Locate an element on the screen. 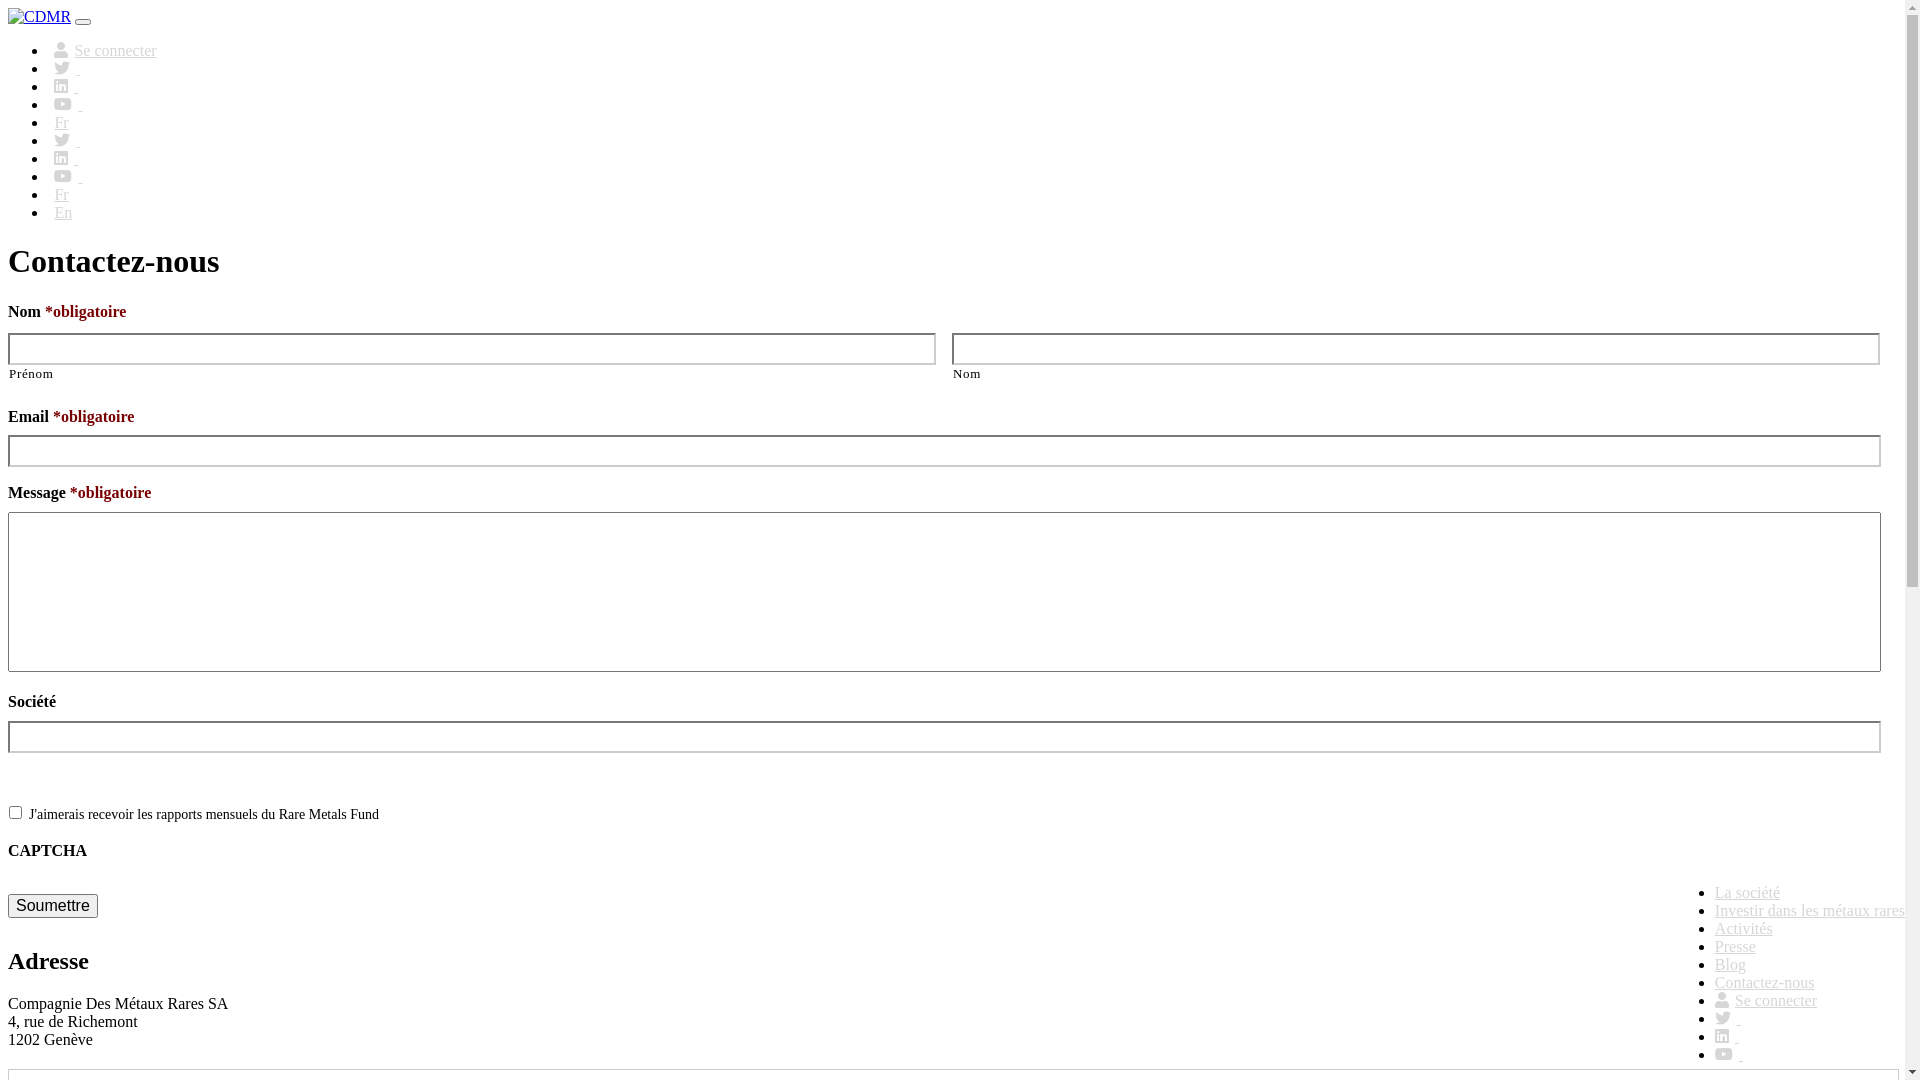 The height and width of the screenshot is (1080, 1920).   is located at coordinates (1729, 1054).